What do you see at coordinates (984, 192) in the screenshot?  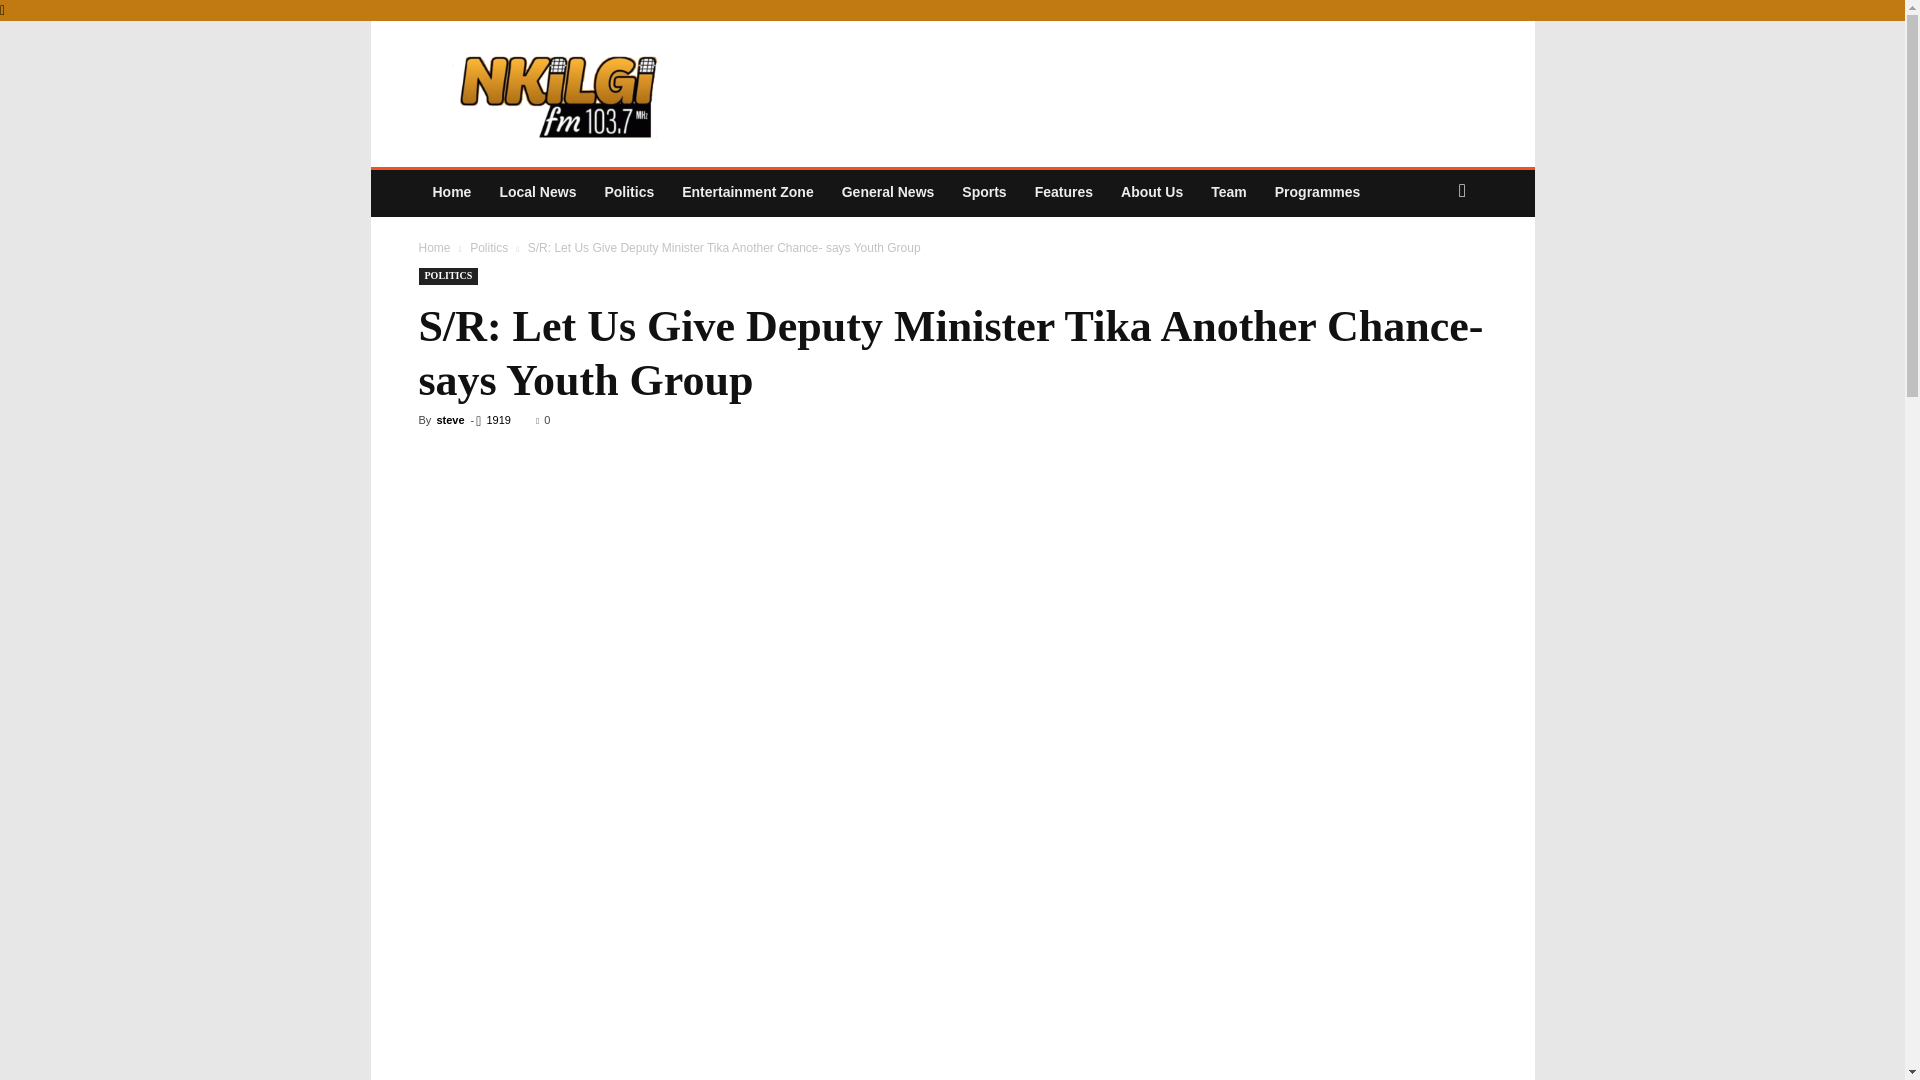 I see `Sports` at bounding box center [984, 192].